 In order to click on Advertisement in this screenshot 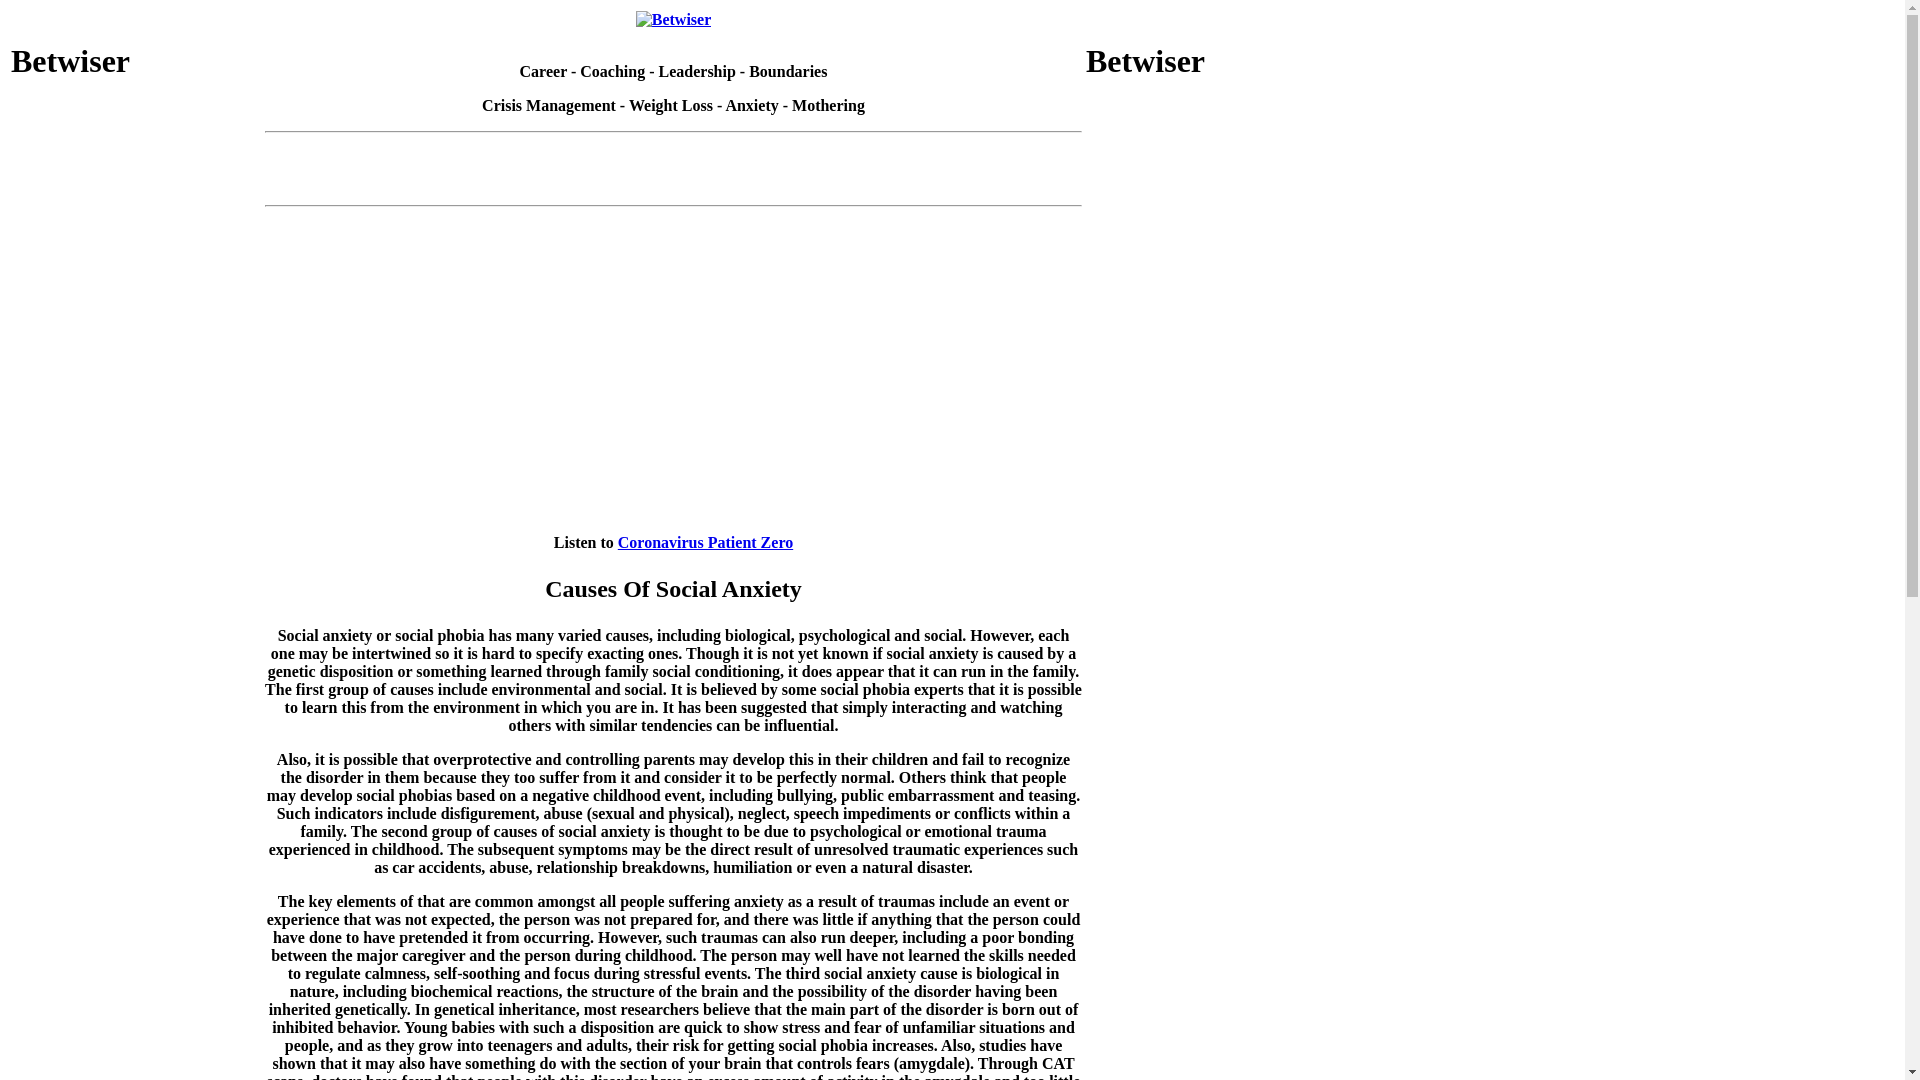, I will do `click(136, 236)`.